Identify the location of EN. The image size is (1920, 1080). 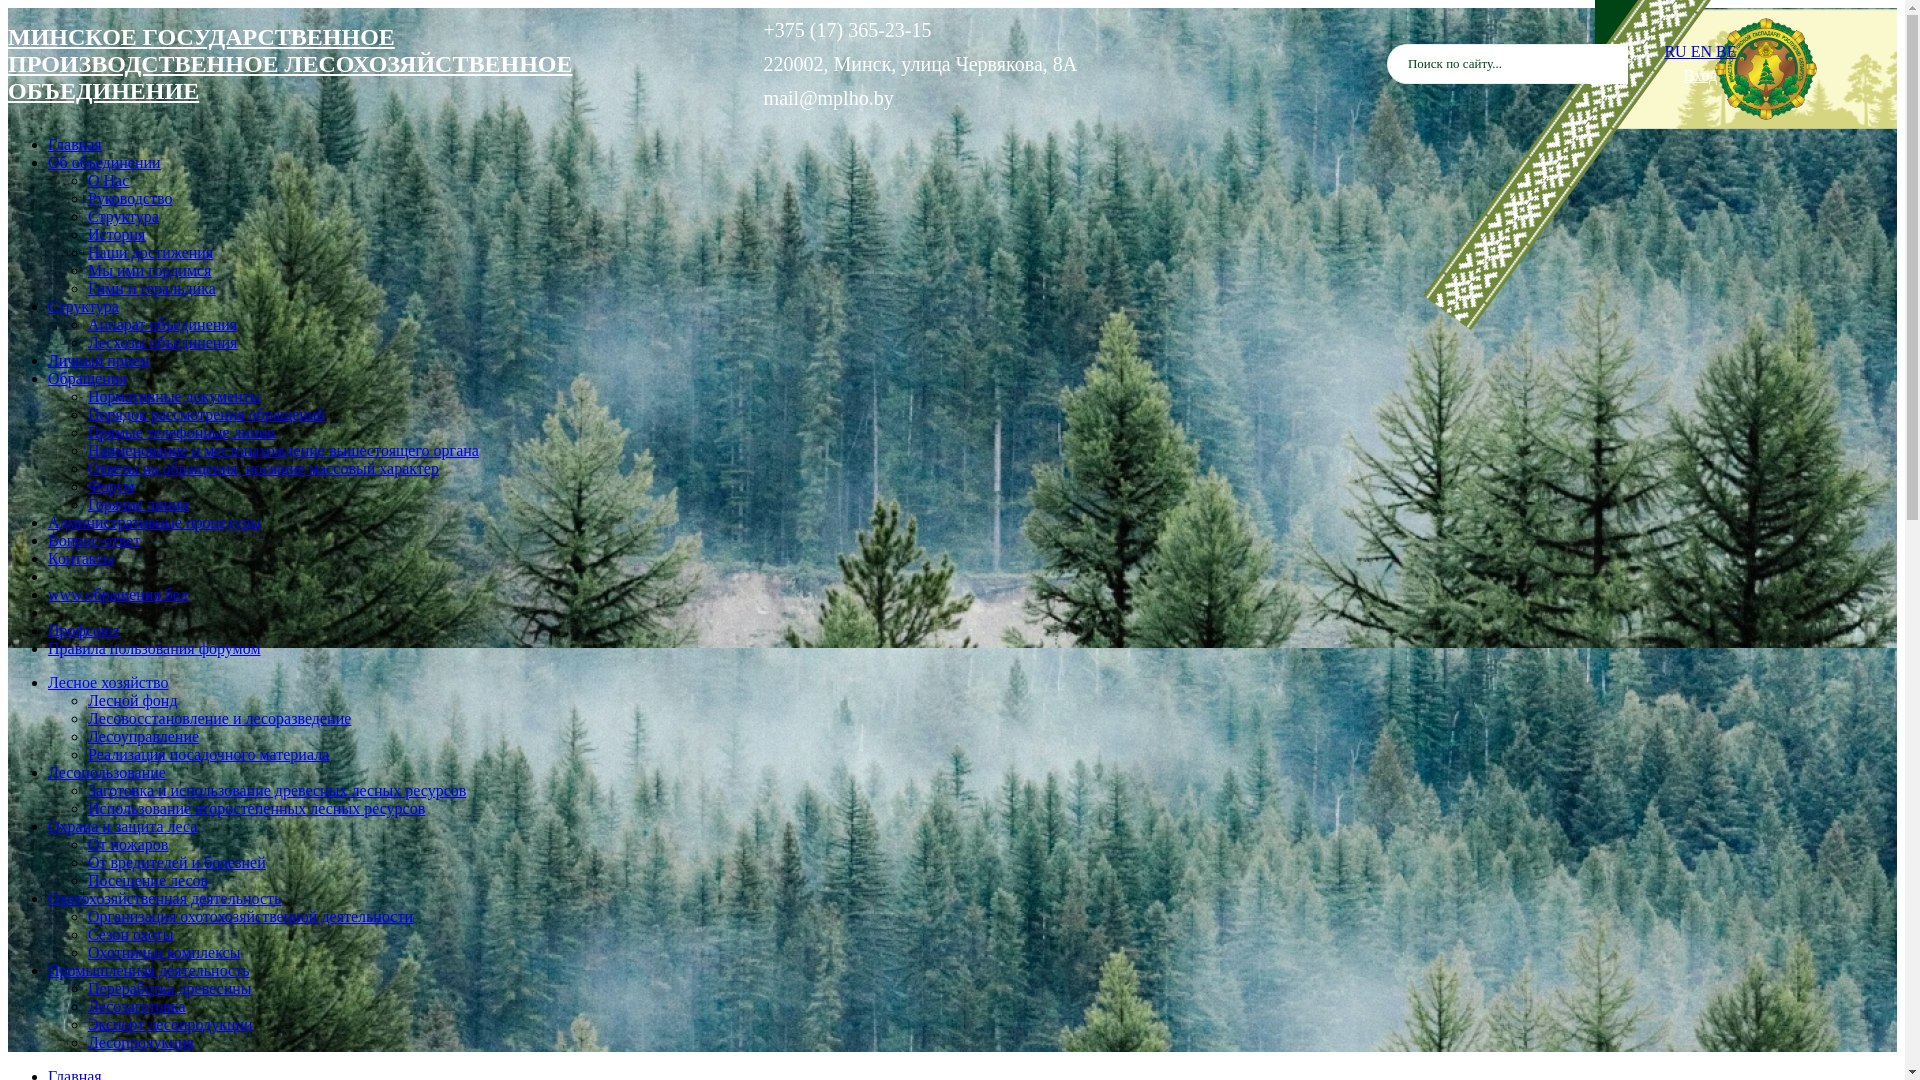
(1704, 52).